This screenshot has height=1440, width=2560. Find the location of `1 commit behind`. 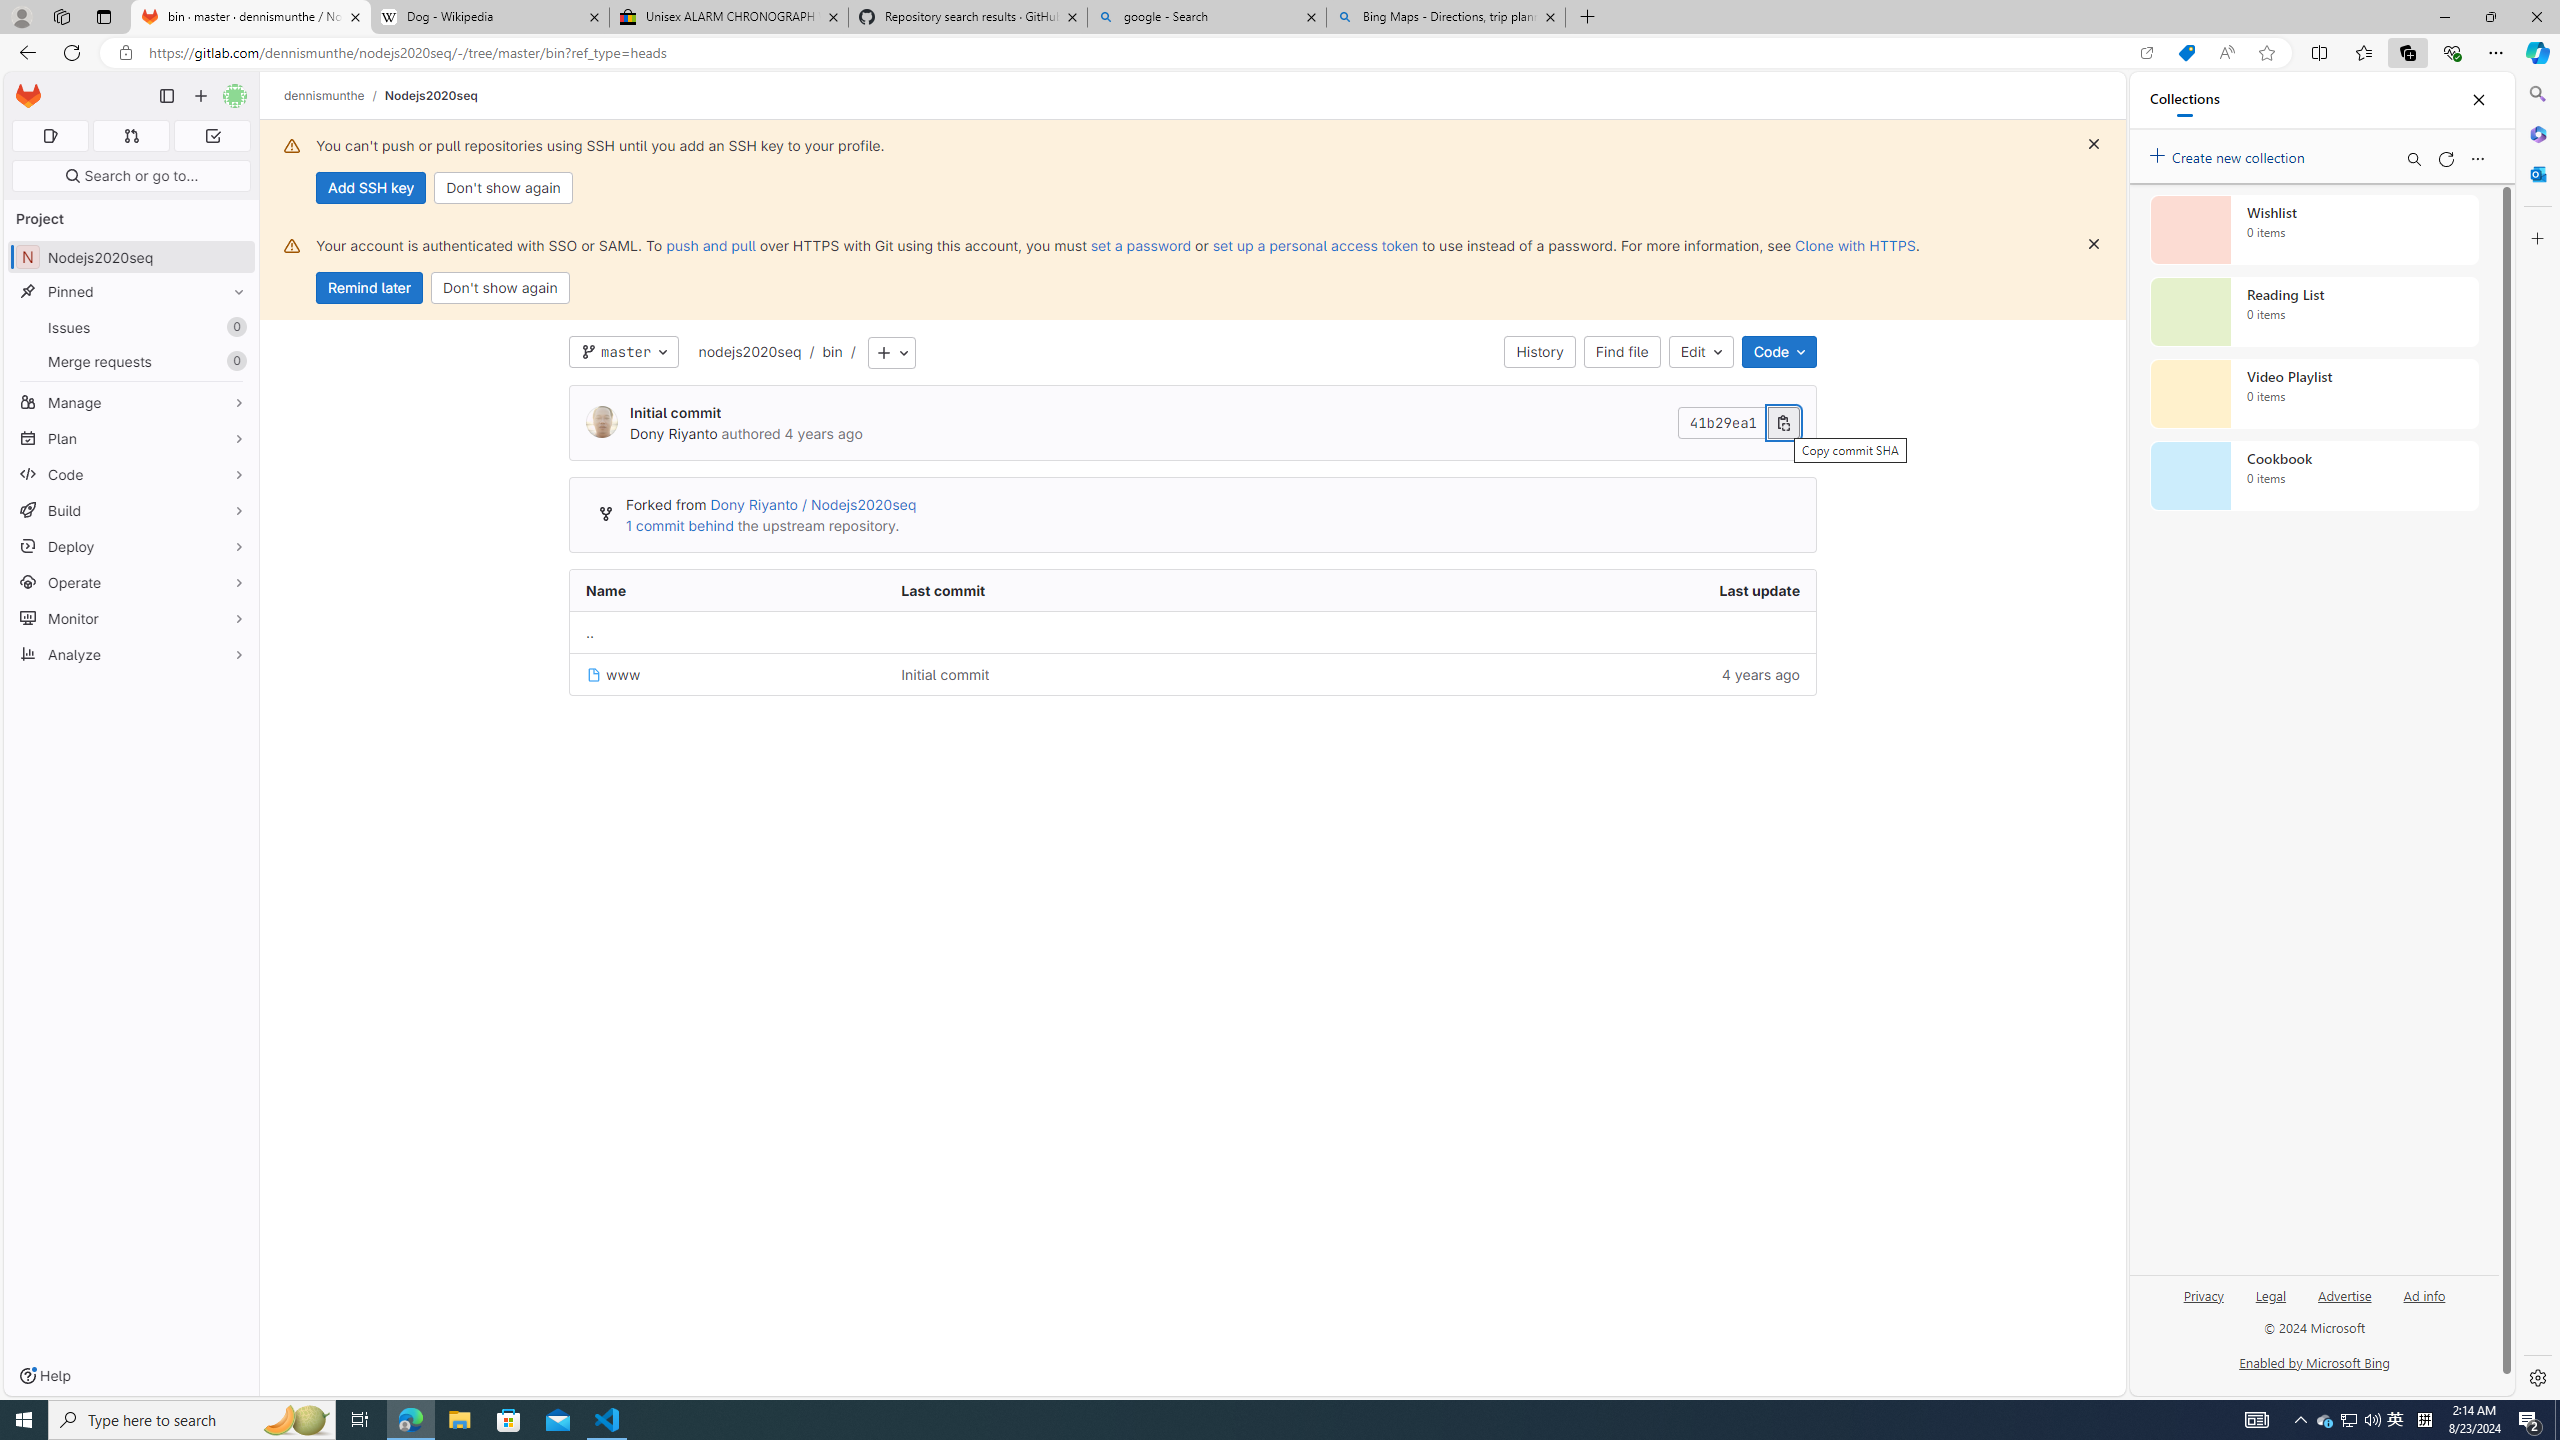

1 commit behind is located at coordinates (680, 526).